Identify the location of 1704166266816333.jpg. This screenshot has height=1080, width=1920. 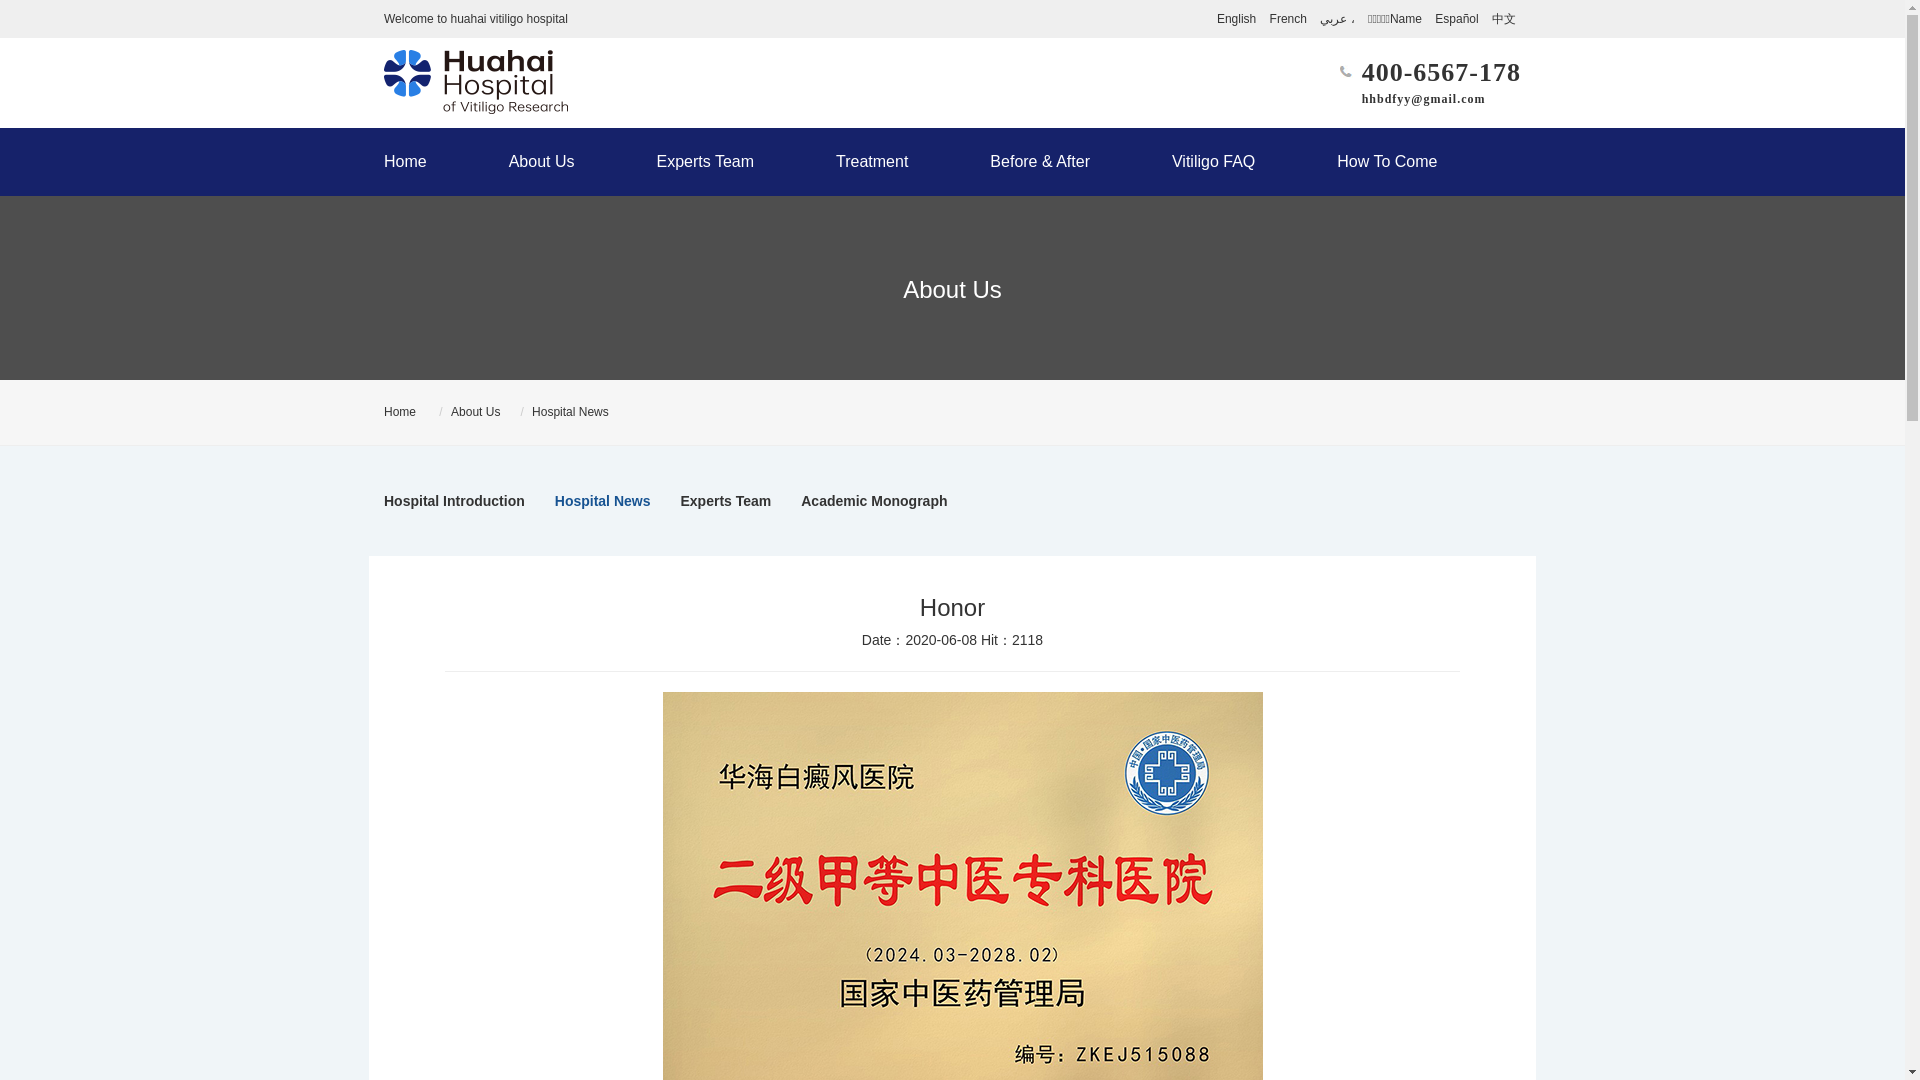
(962, 886).